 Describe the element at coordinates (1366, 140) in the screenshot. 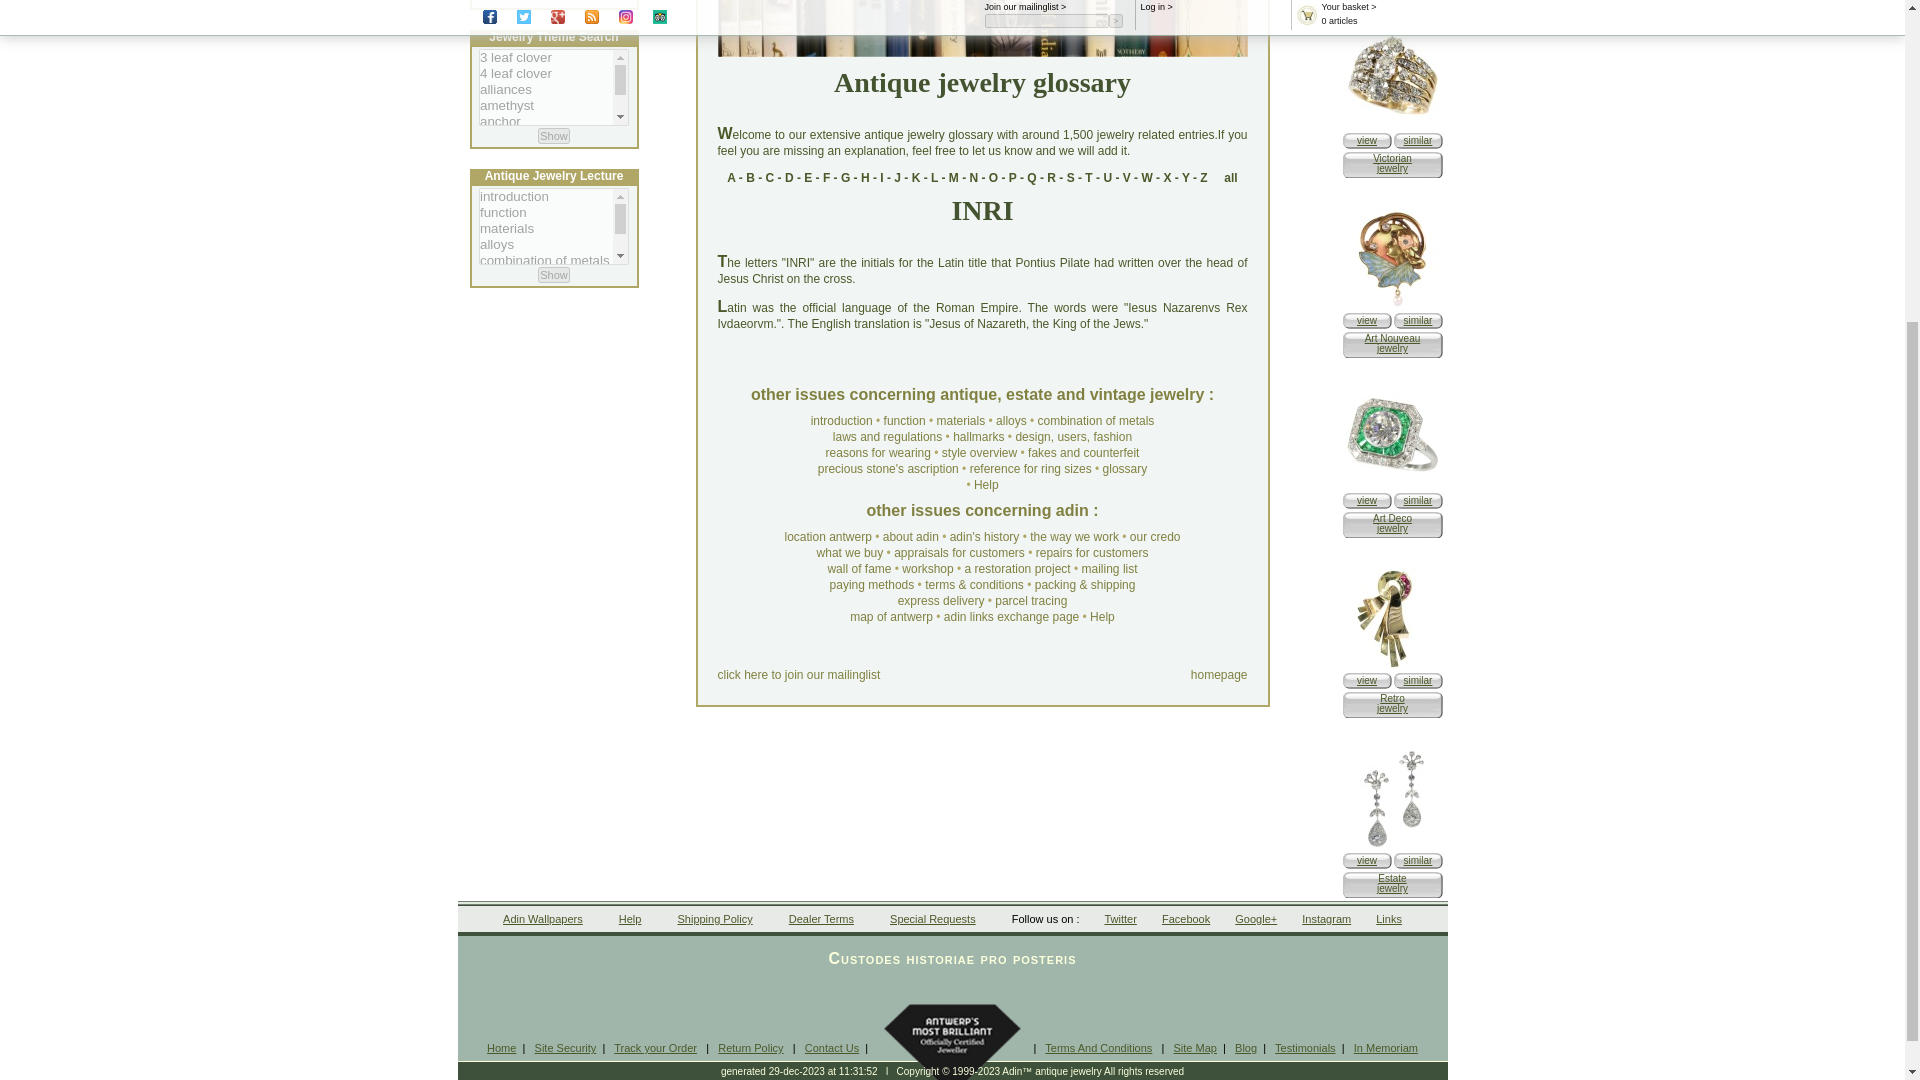

I see `More on this victorian jewel` at that location.